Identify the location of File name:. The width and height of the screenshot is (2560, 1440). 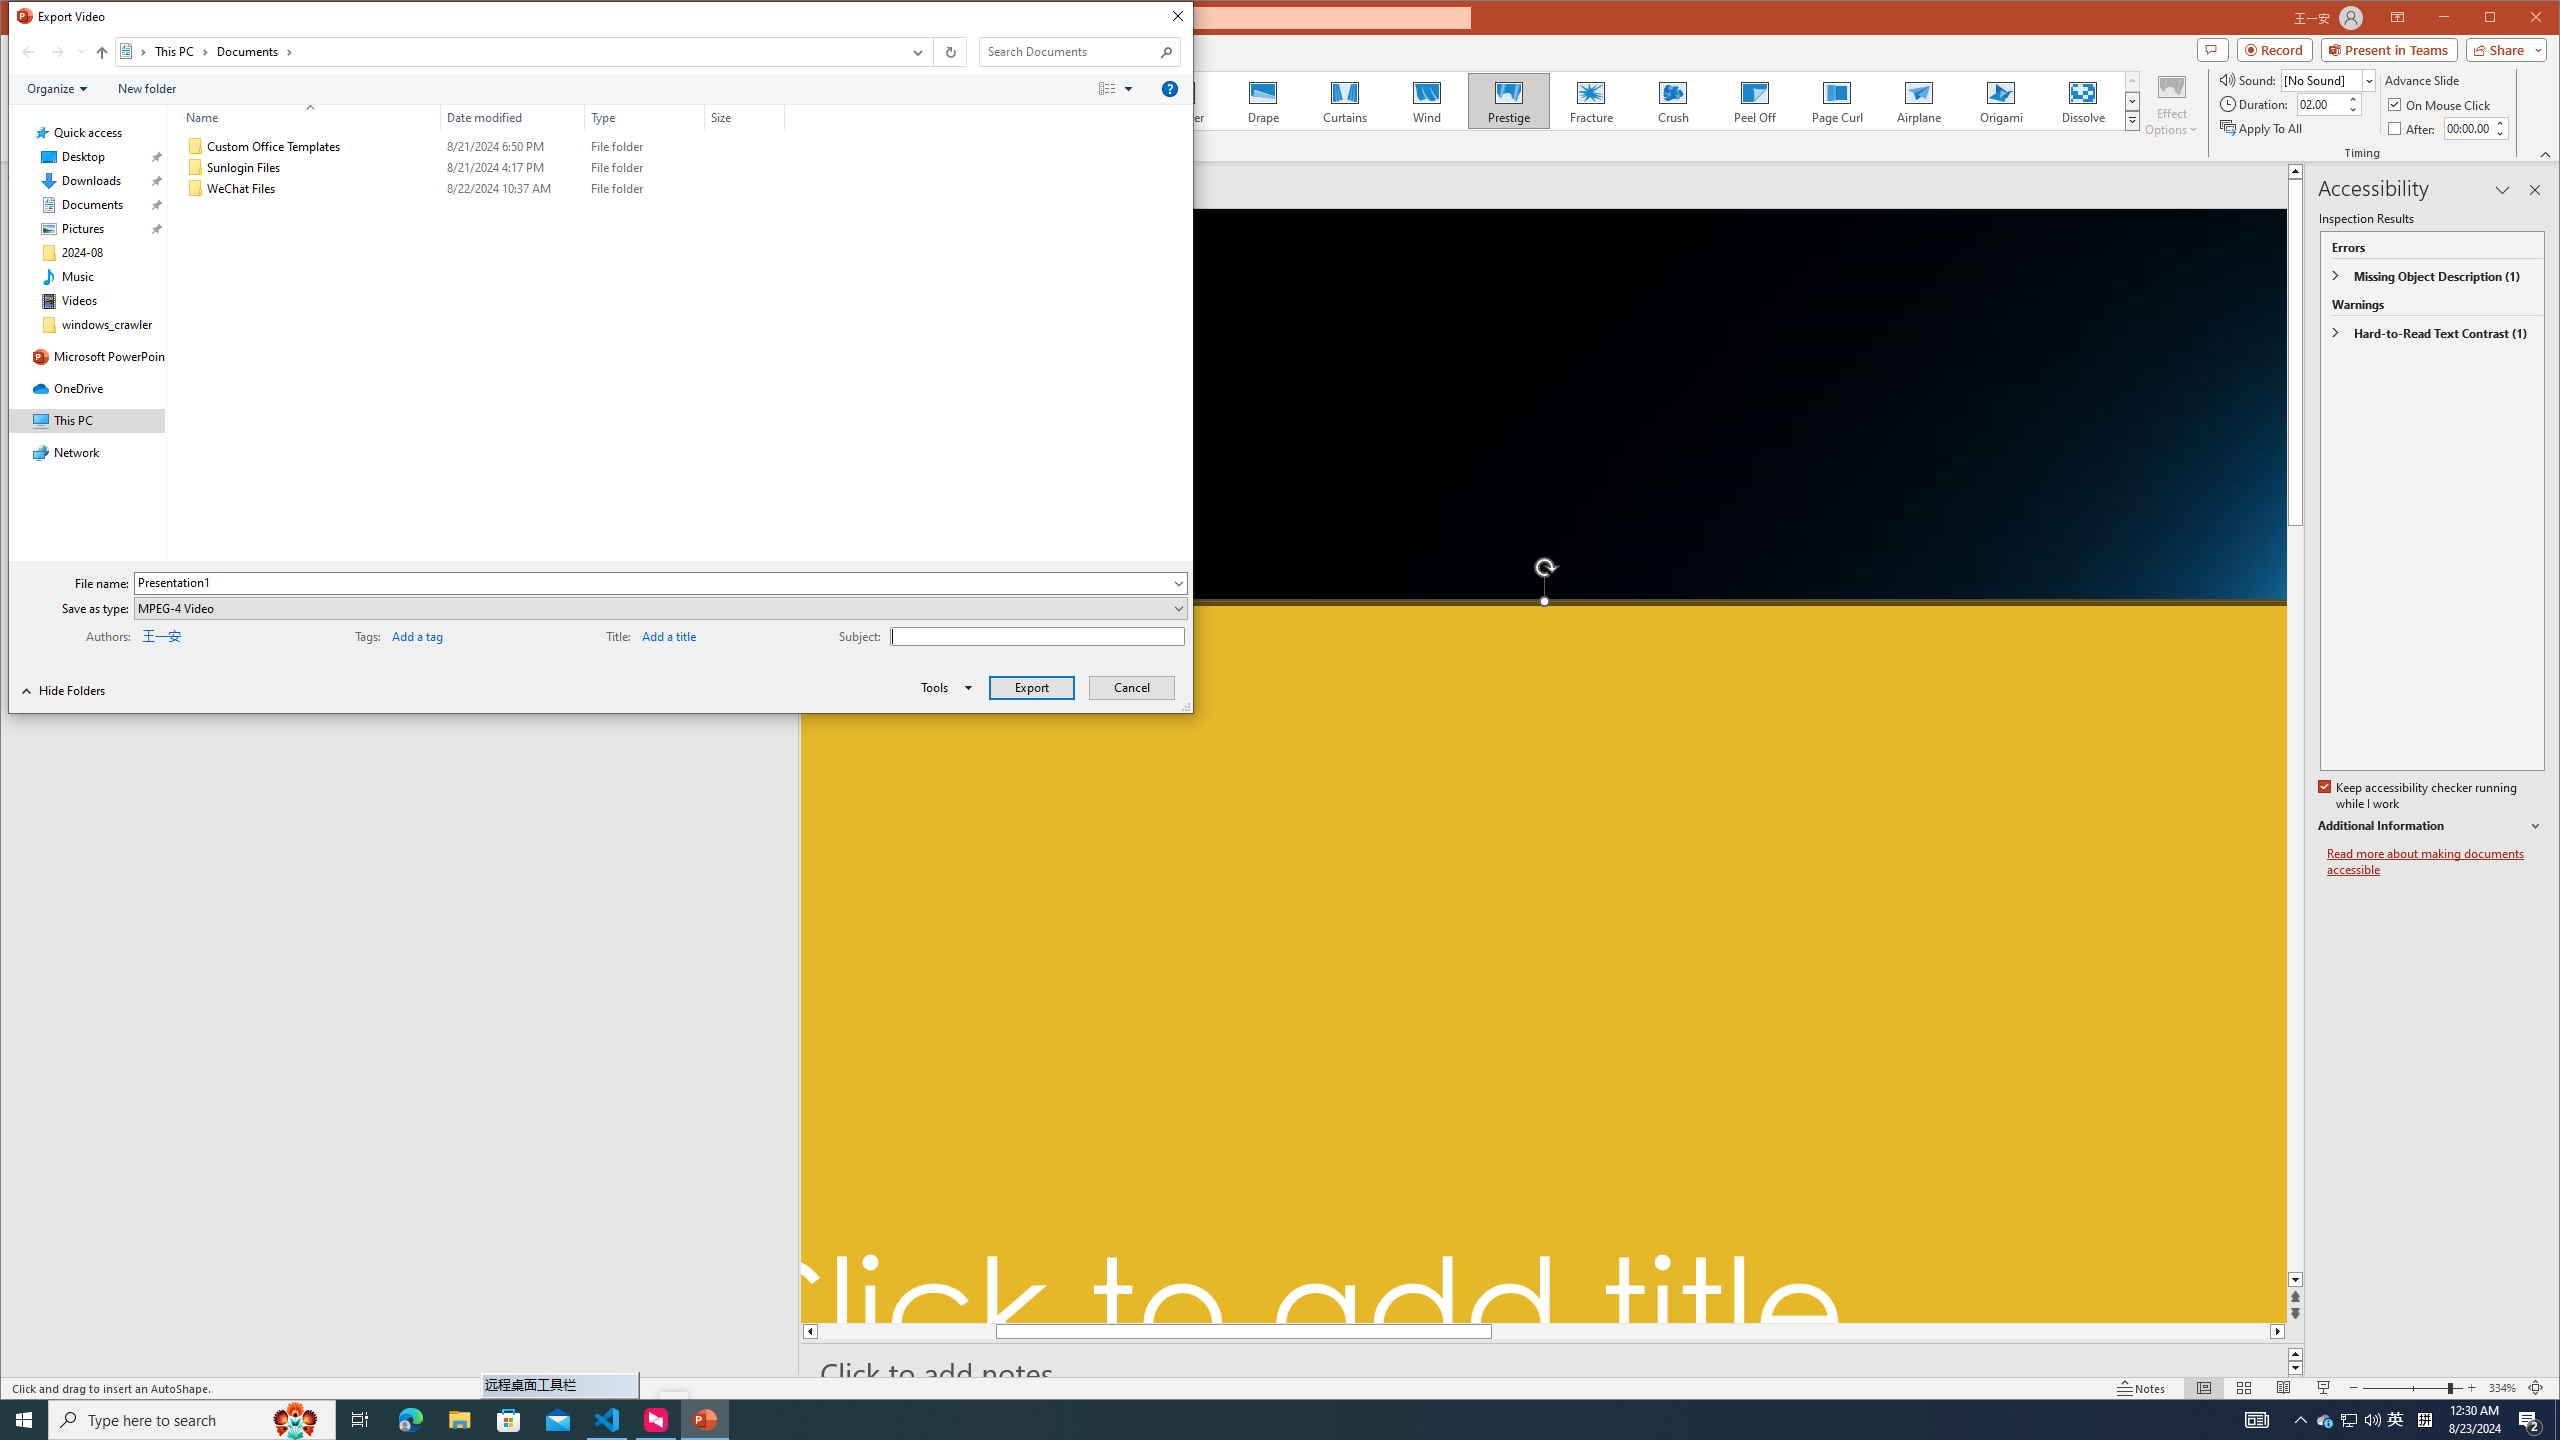
(660, 582).